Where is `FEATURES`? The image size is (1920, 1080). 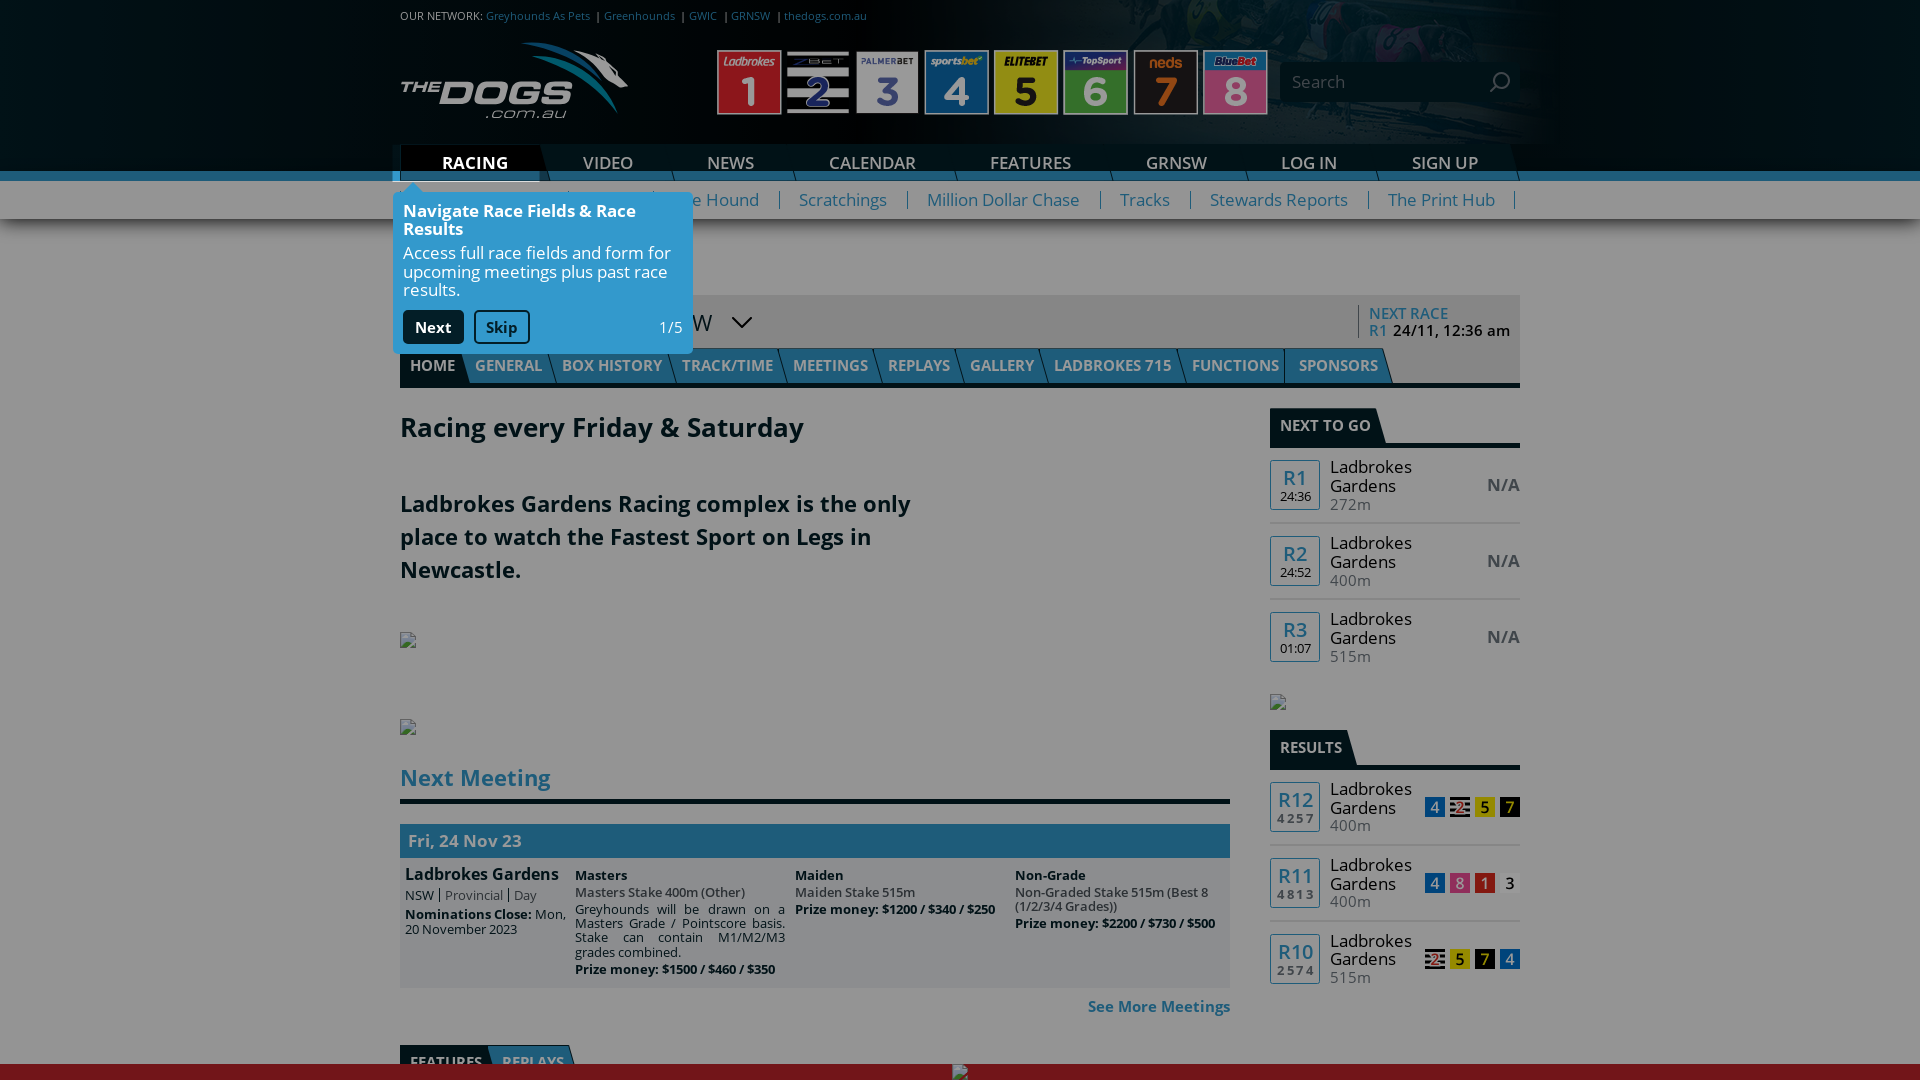
FEATURES is located at coordinates (1031, 162).